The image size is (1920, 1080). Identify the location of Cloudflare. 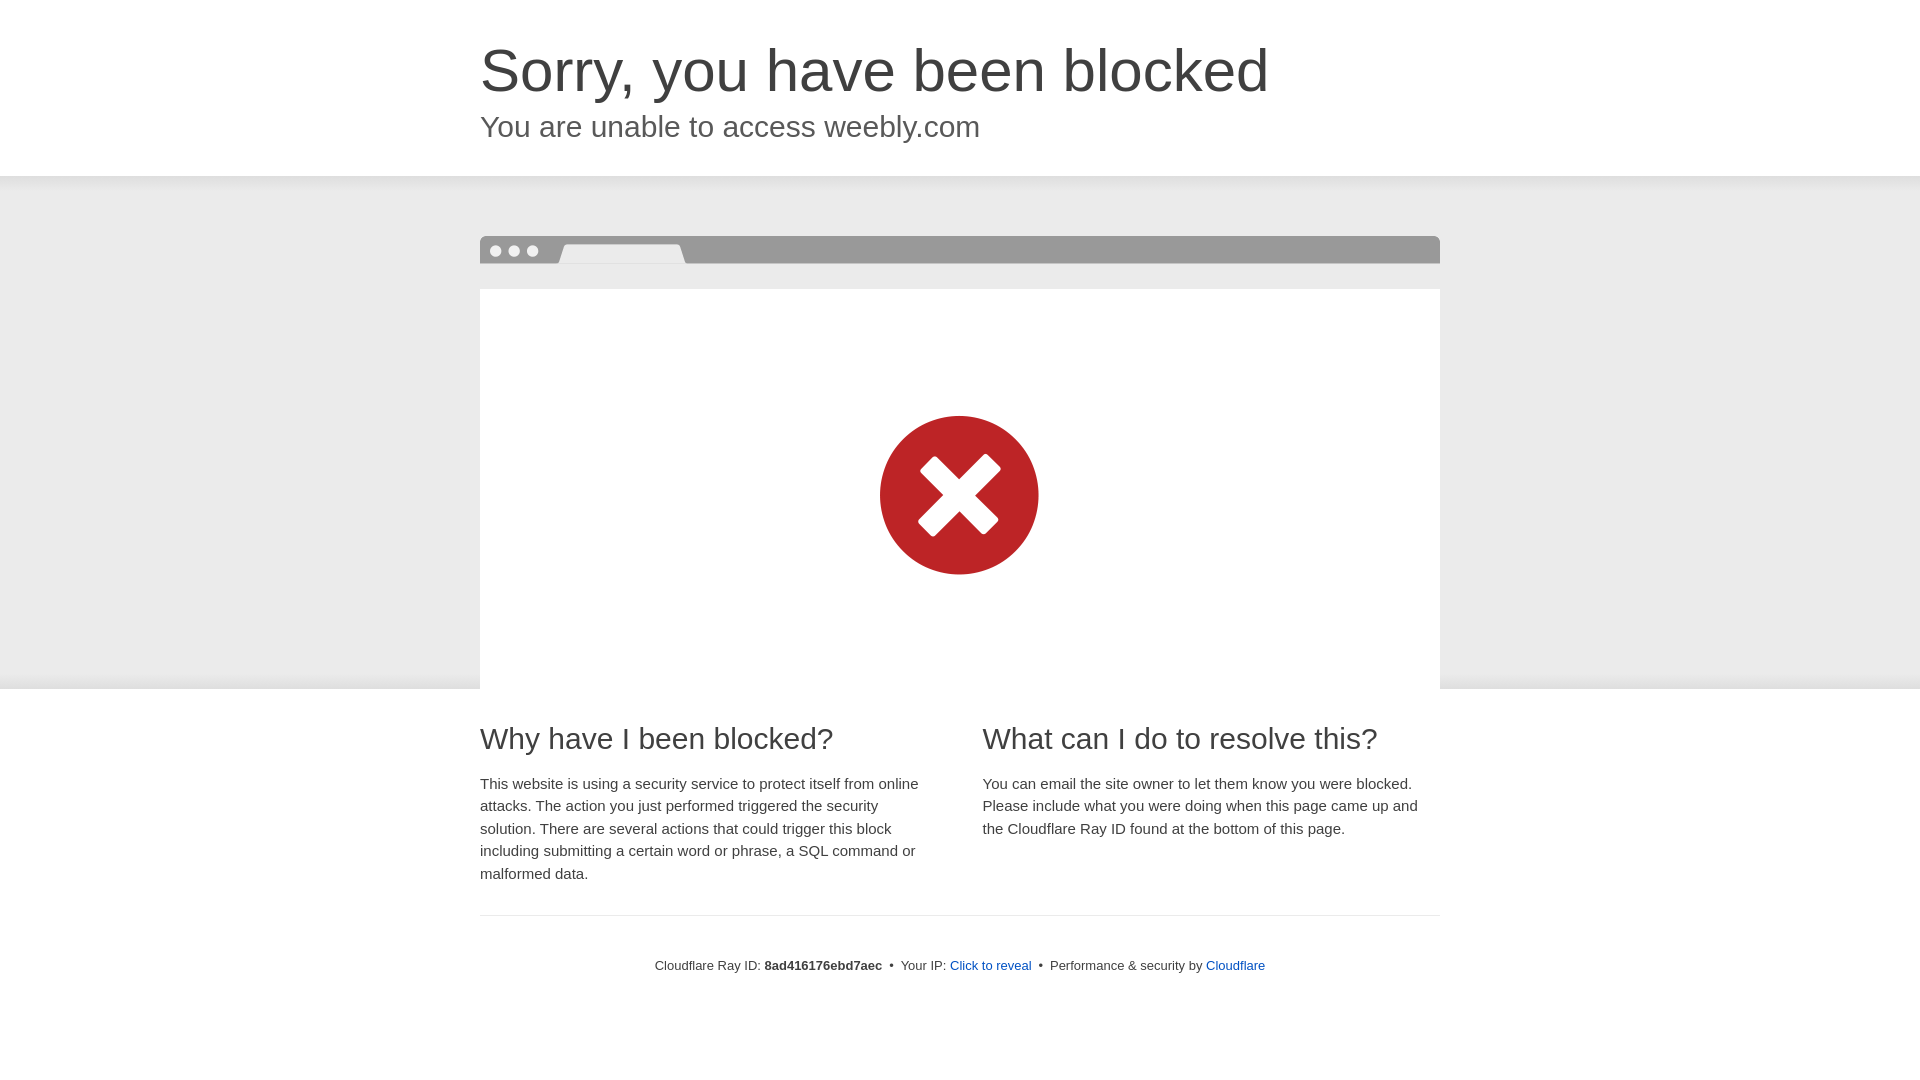
(1235, 965).